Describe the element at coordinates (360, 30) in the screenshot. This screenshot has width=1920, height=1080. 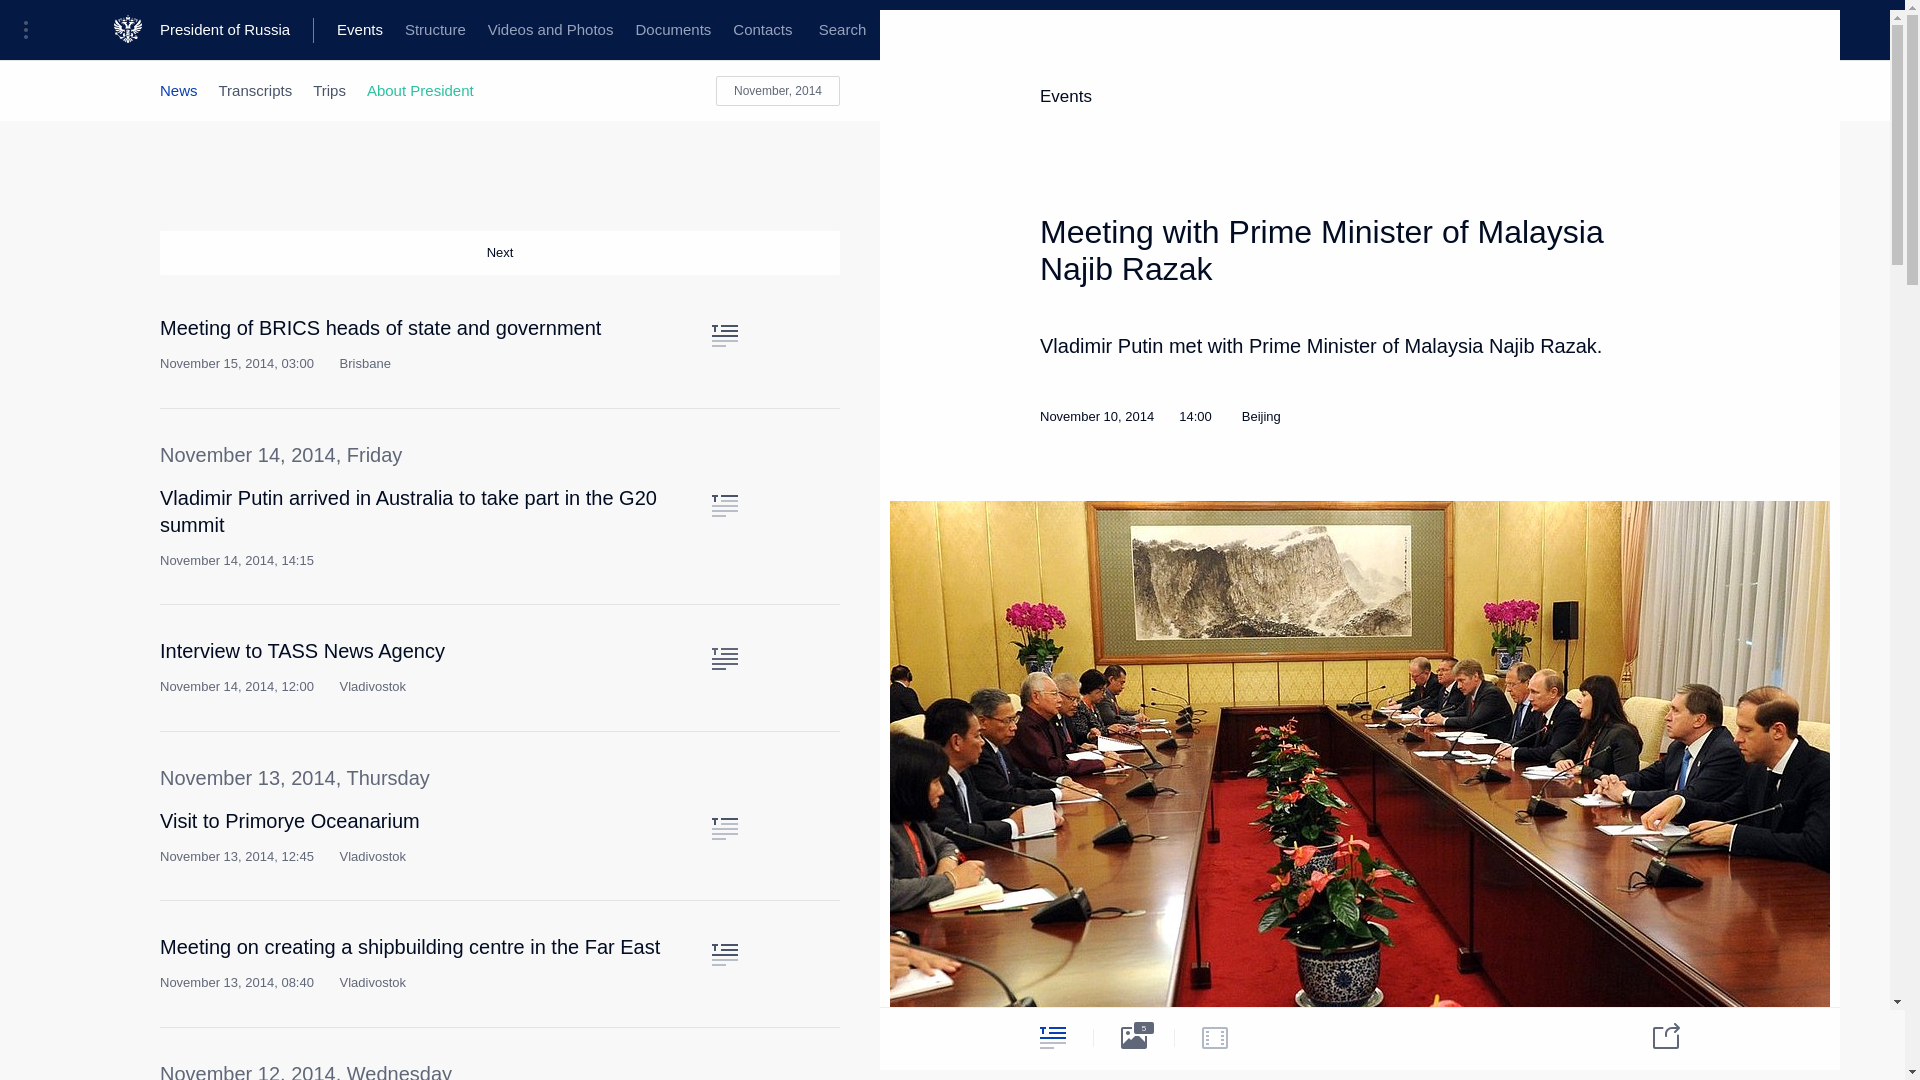
I see `Events` at that location.